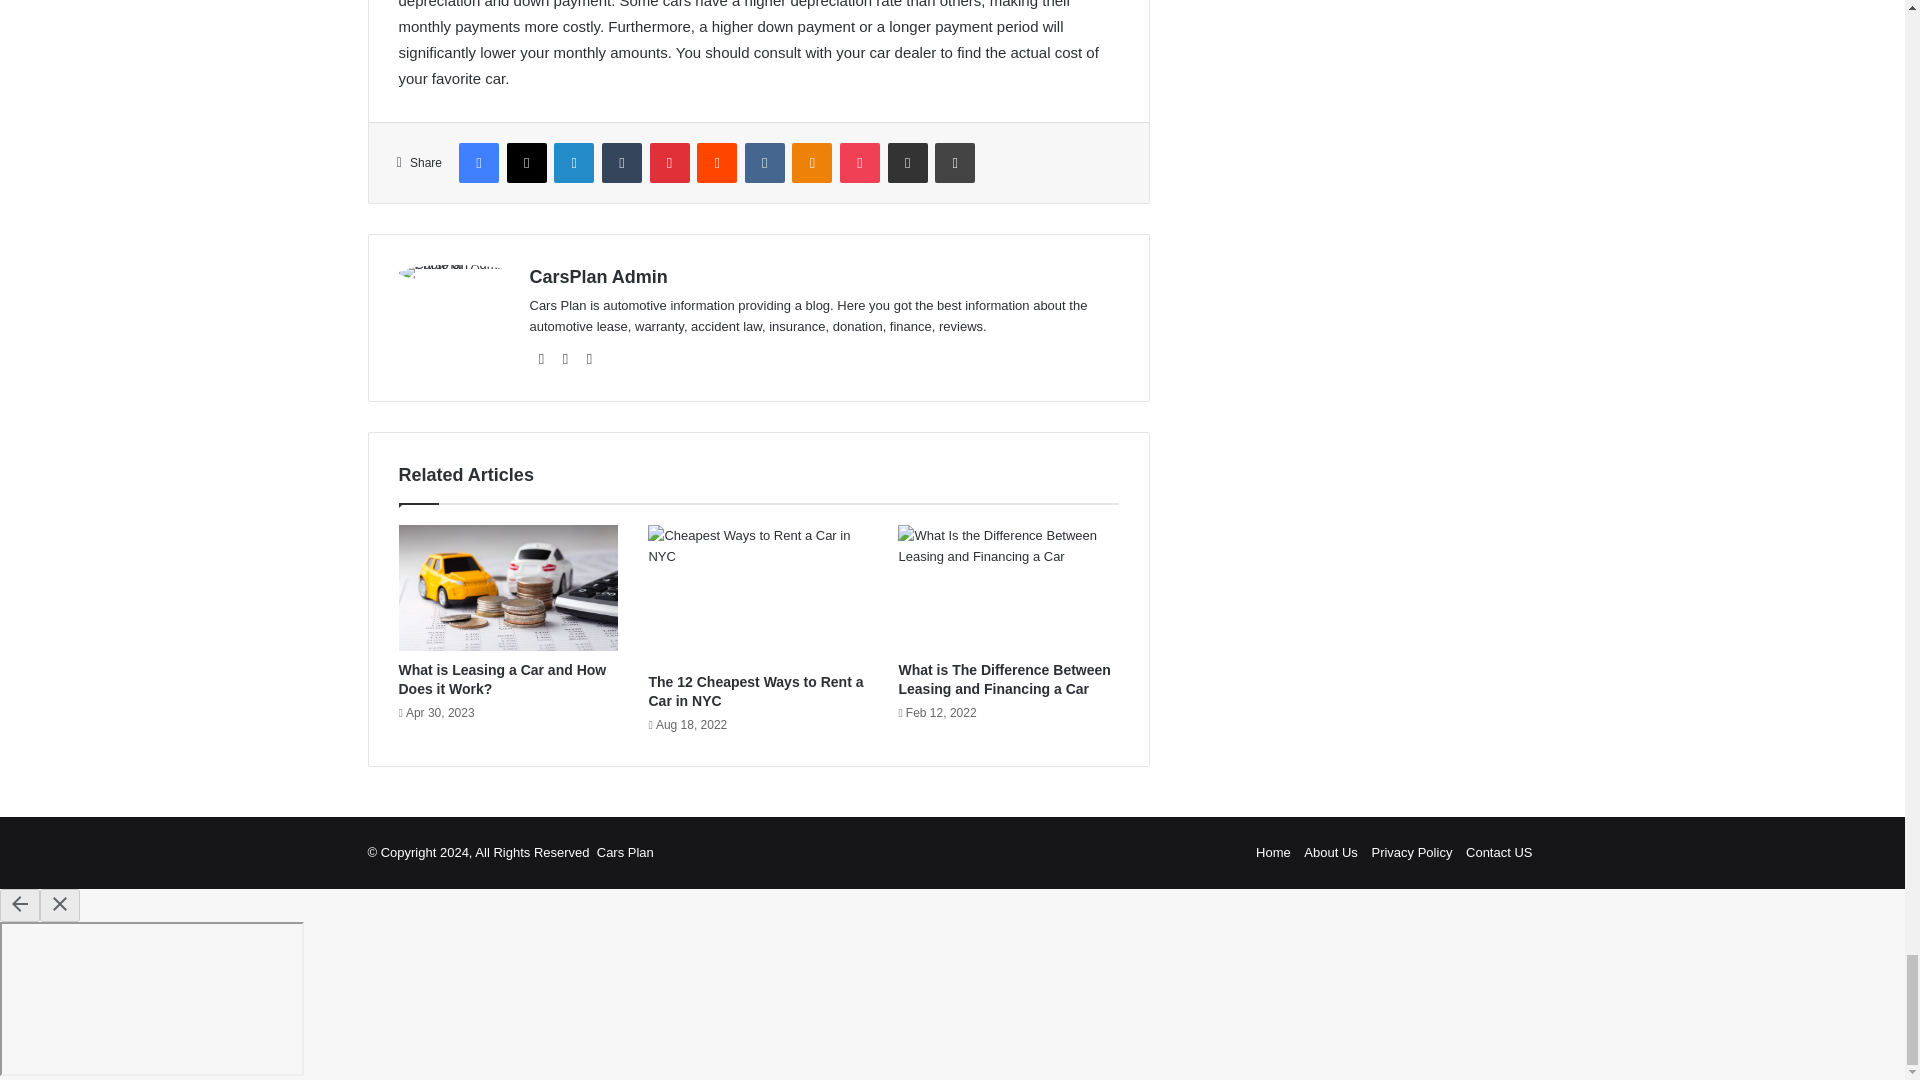 The width and height of the screenshot is (1920, 1080). What do you see at coordinates (622, 162) in the screenshot?
I see `Tumblr` at bounding box center [622, 162].